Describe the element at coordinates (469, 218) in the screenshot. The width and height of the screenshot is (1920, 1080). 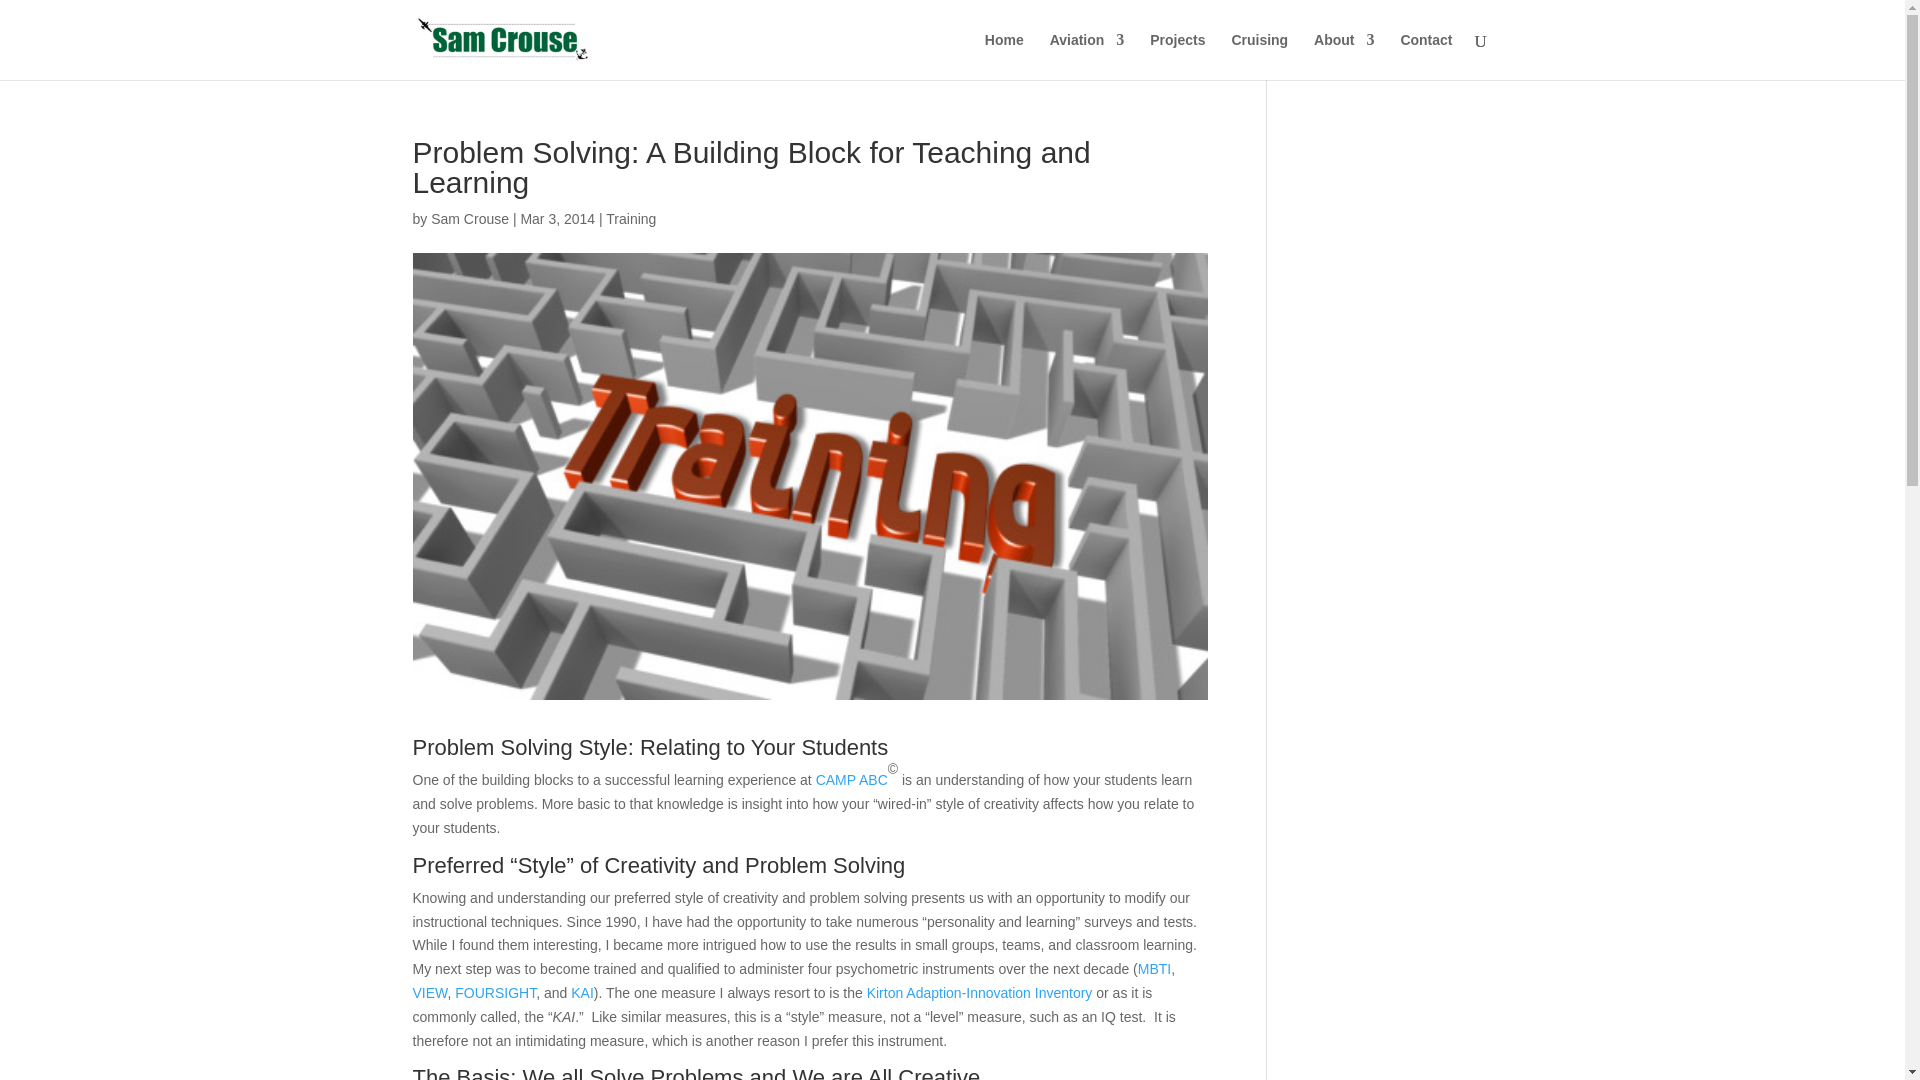
I see `Posts by Sam Crouse` at that location.